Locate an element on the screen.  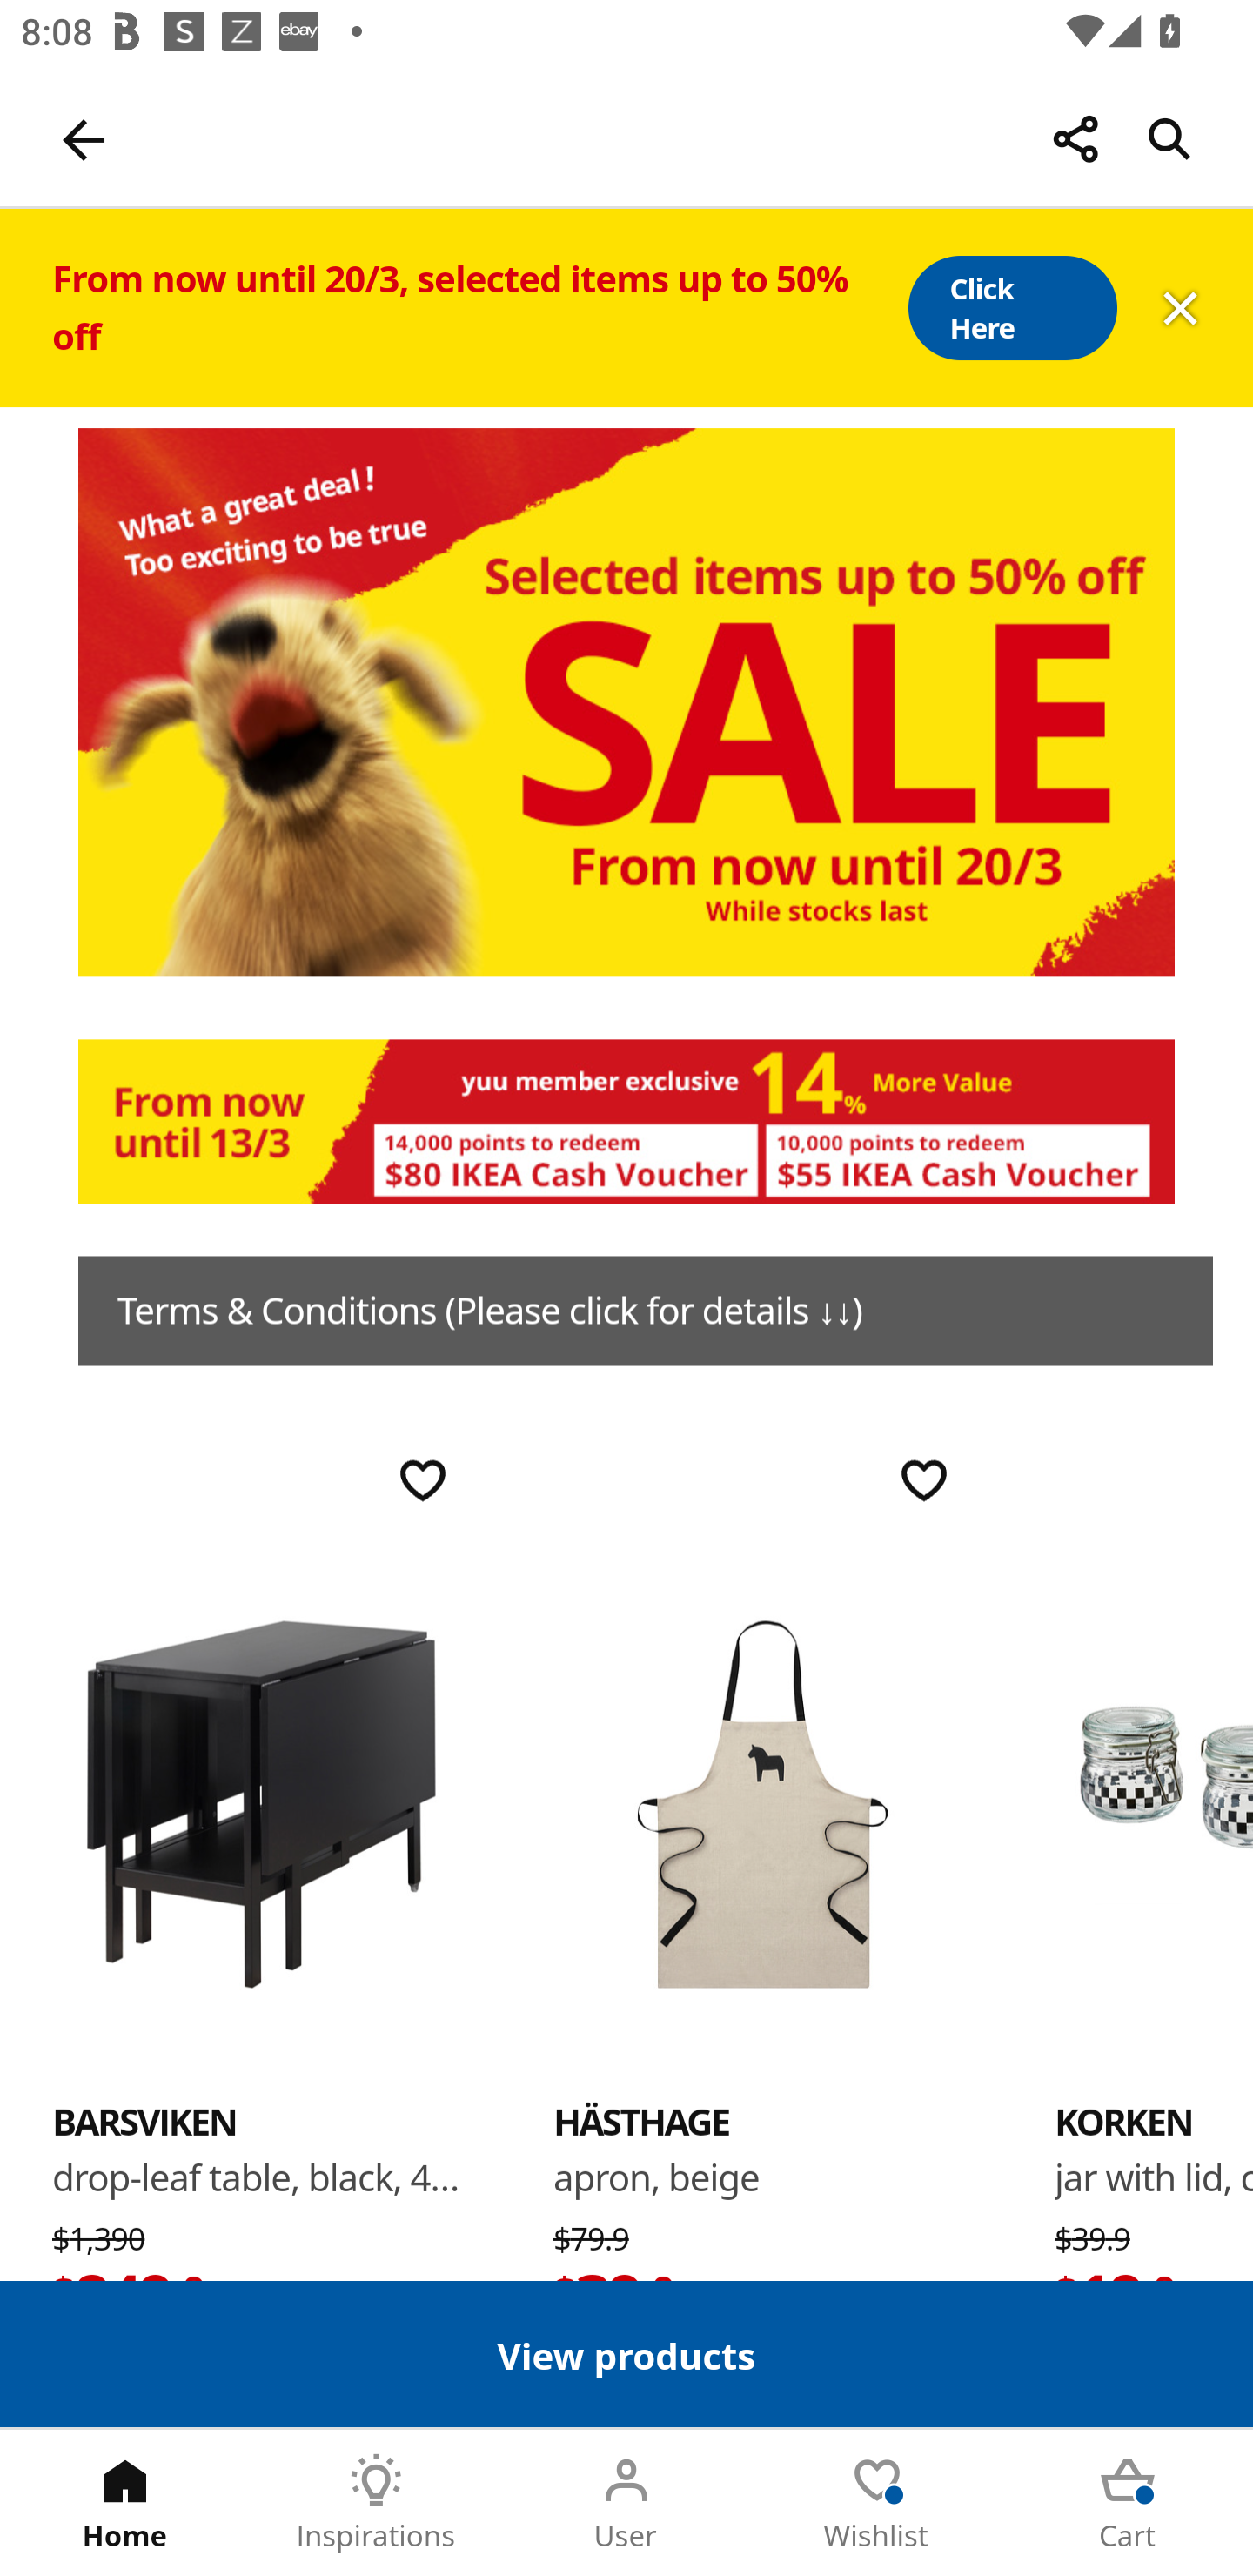
Cart
Tab 5 of 5 is located at coordinates (1128, 2503).